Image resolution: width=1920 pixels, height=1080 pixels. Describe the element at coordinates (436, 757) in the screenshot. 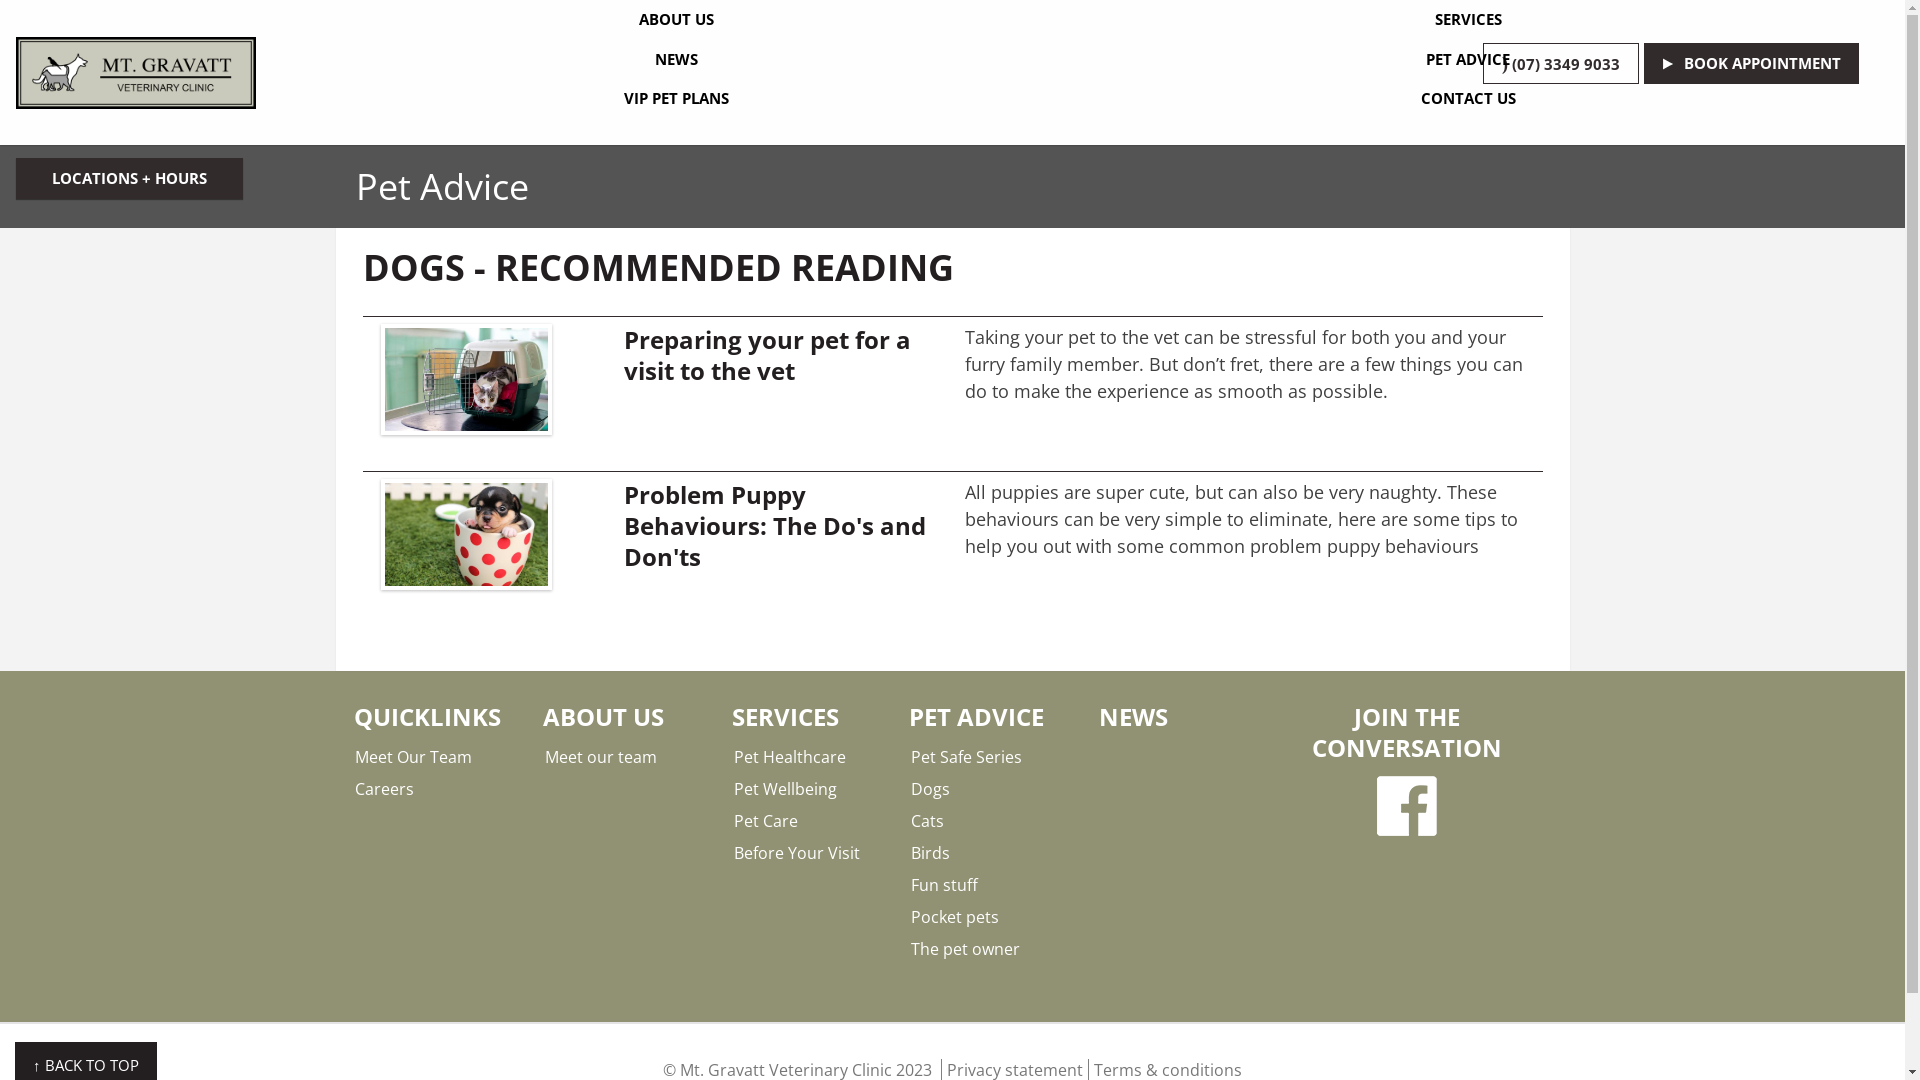

I see `Meet Our Team` at that location.